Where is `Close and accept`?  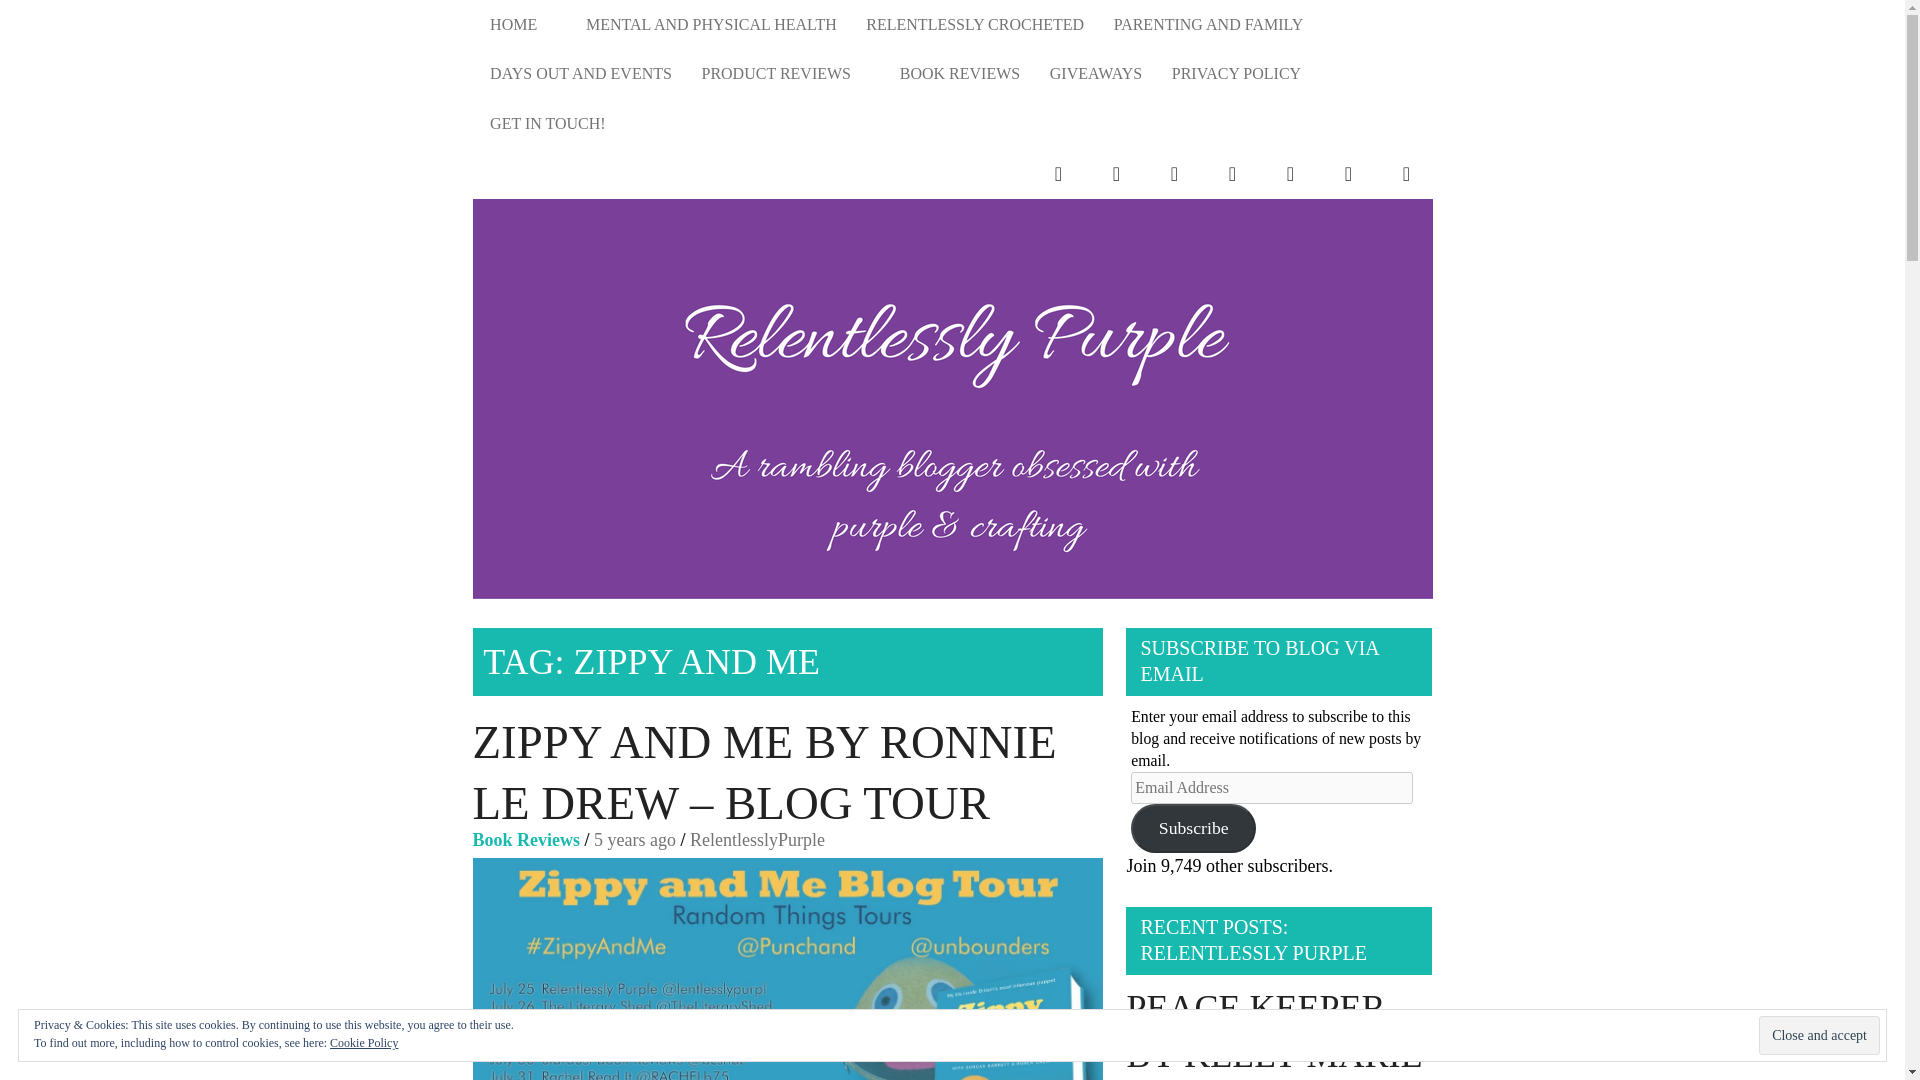
Close and accept is located at coordinates (1818, 1036).